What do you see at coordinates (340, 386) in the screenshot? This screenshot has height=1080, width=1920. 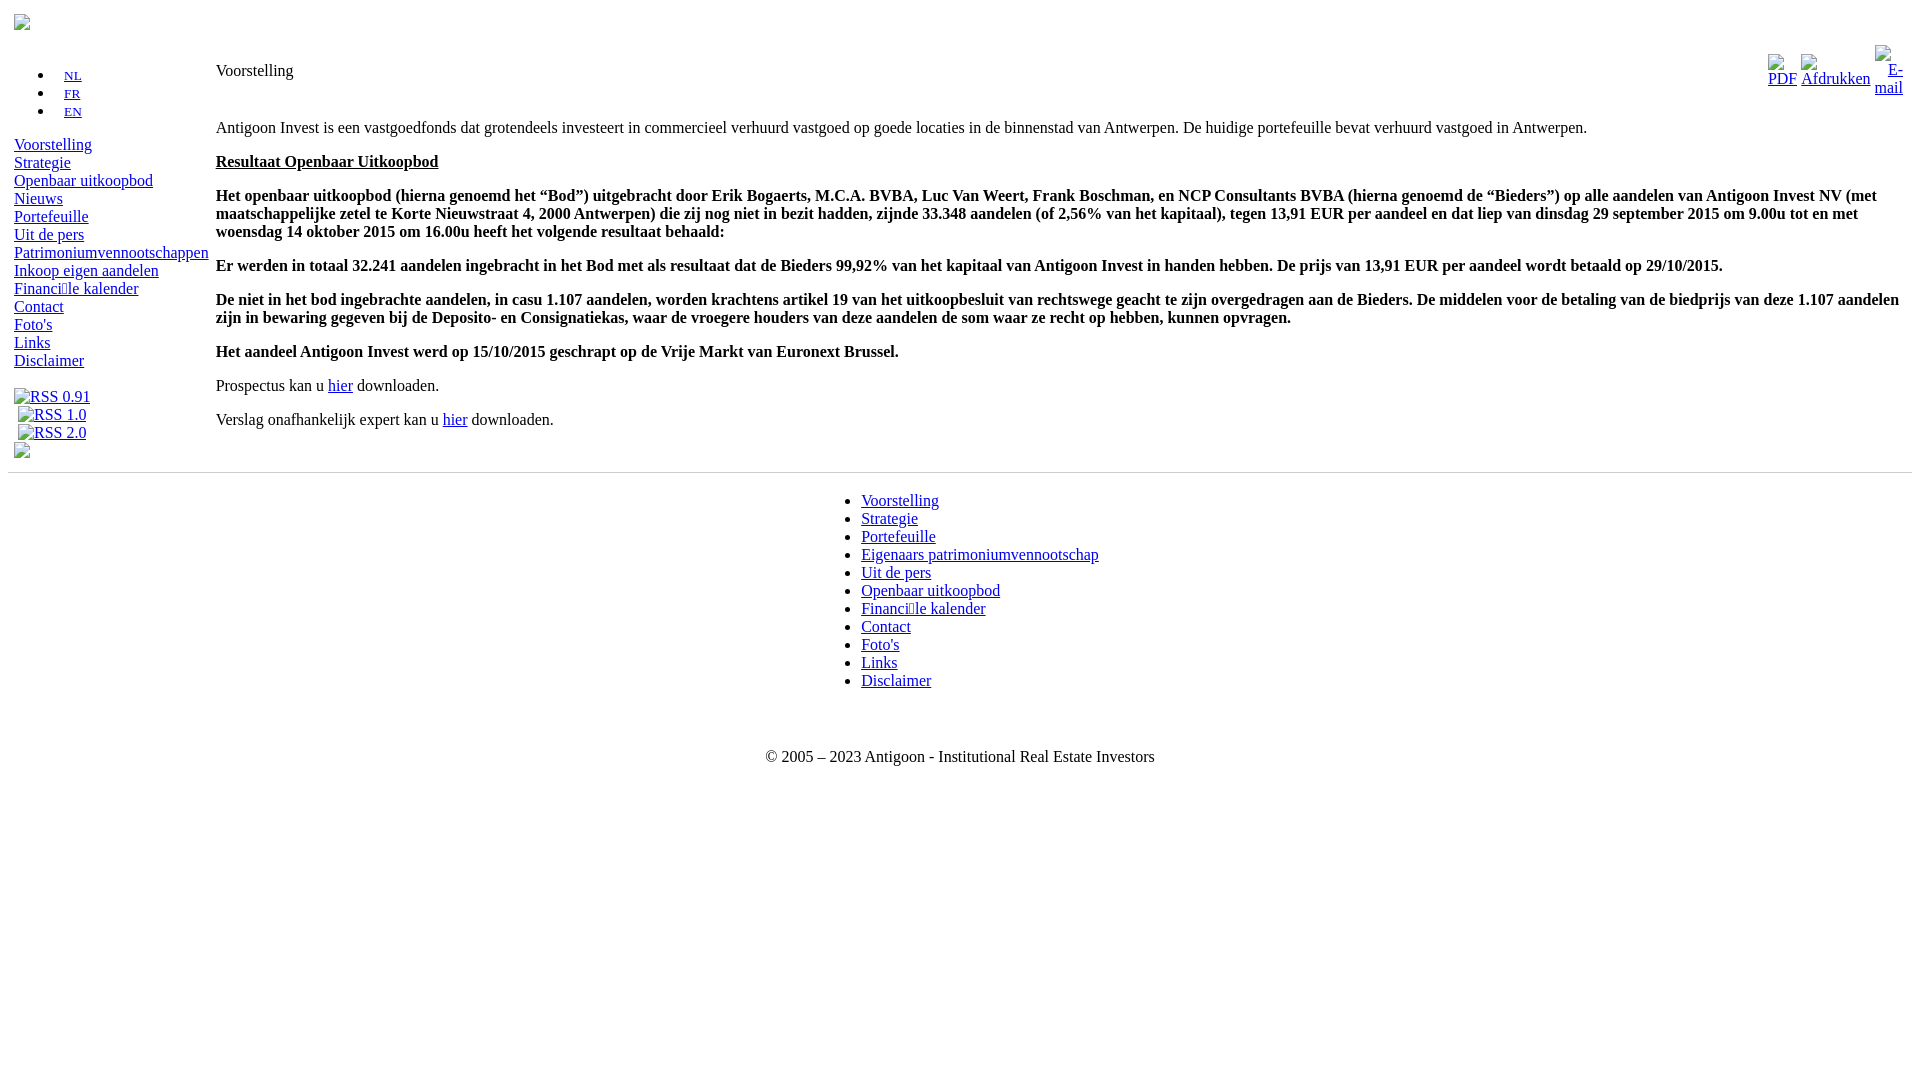 I see `hier` at bounding box center [340, 386].